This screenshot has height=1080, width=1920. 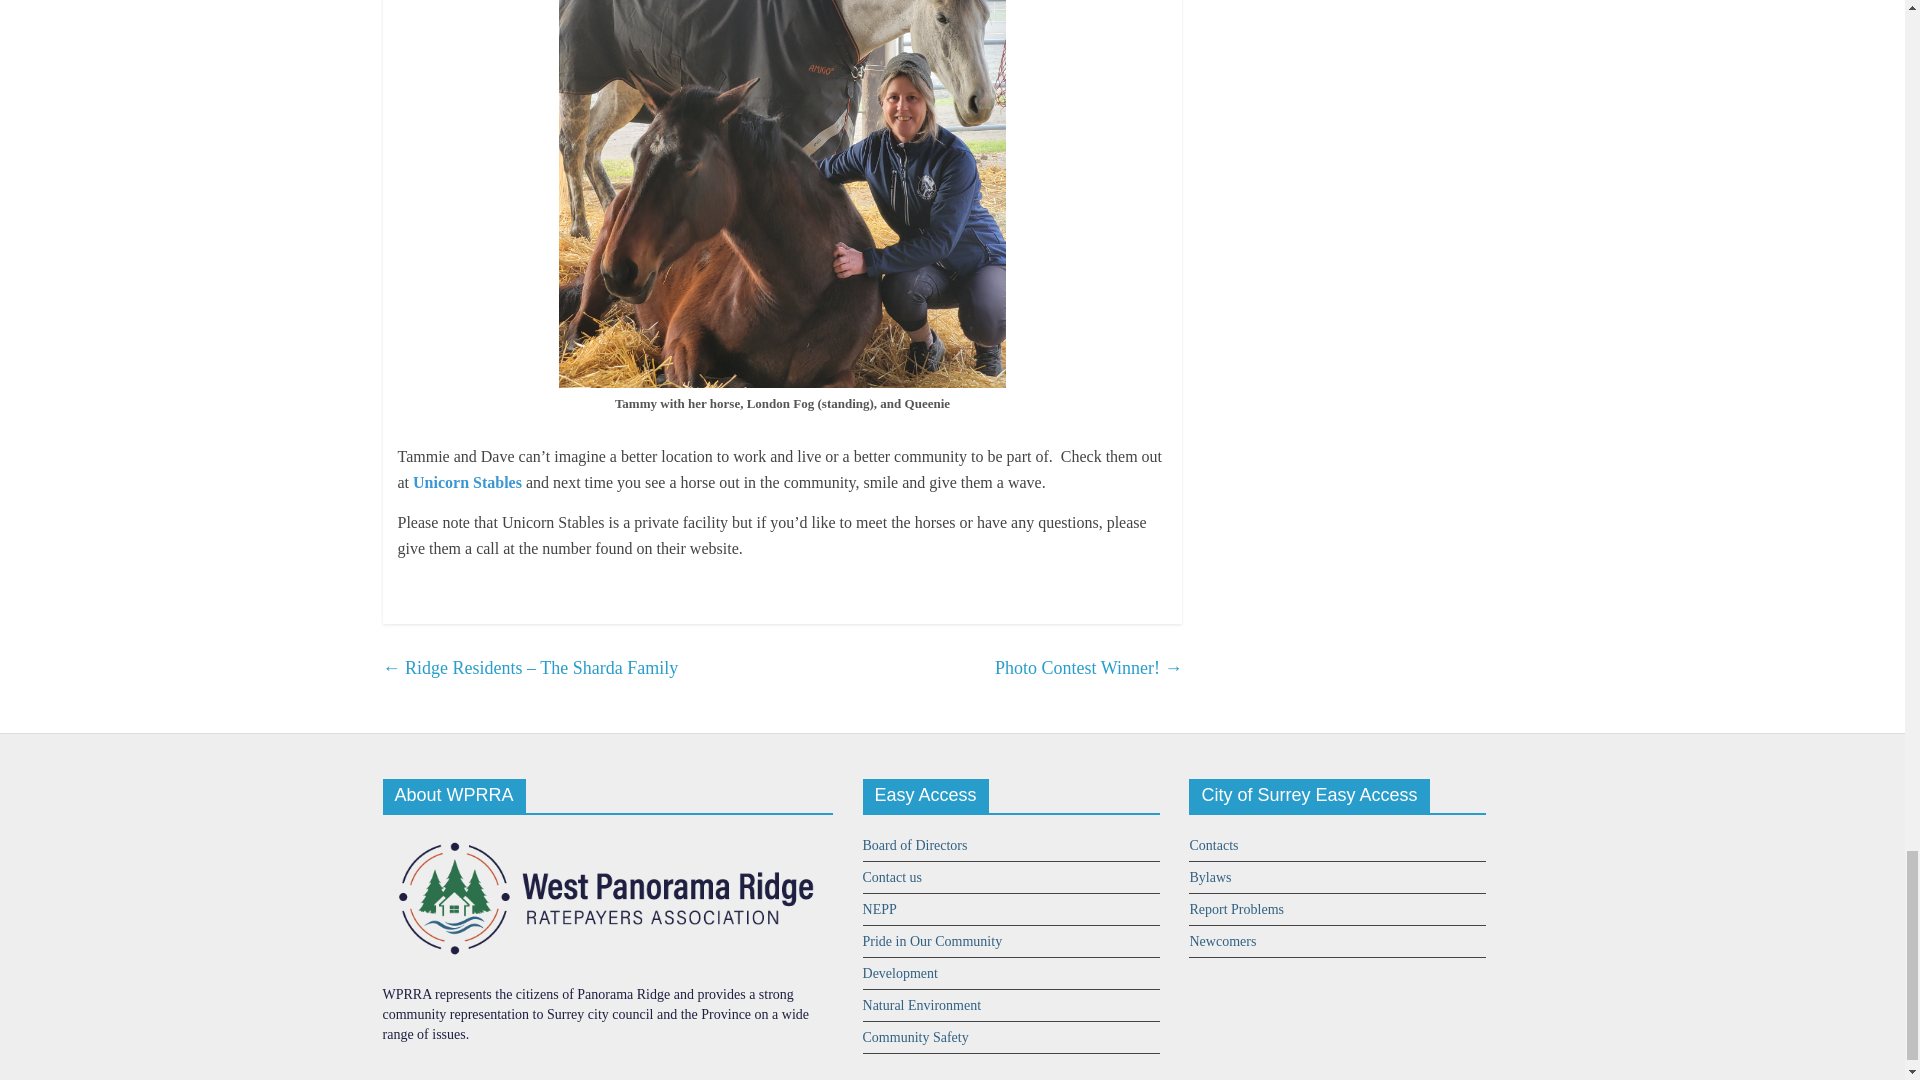 I want to click on Report Problems, so click(x=1236, y=908).